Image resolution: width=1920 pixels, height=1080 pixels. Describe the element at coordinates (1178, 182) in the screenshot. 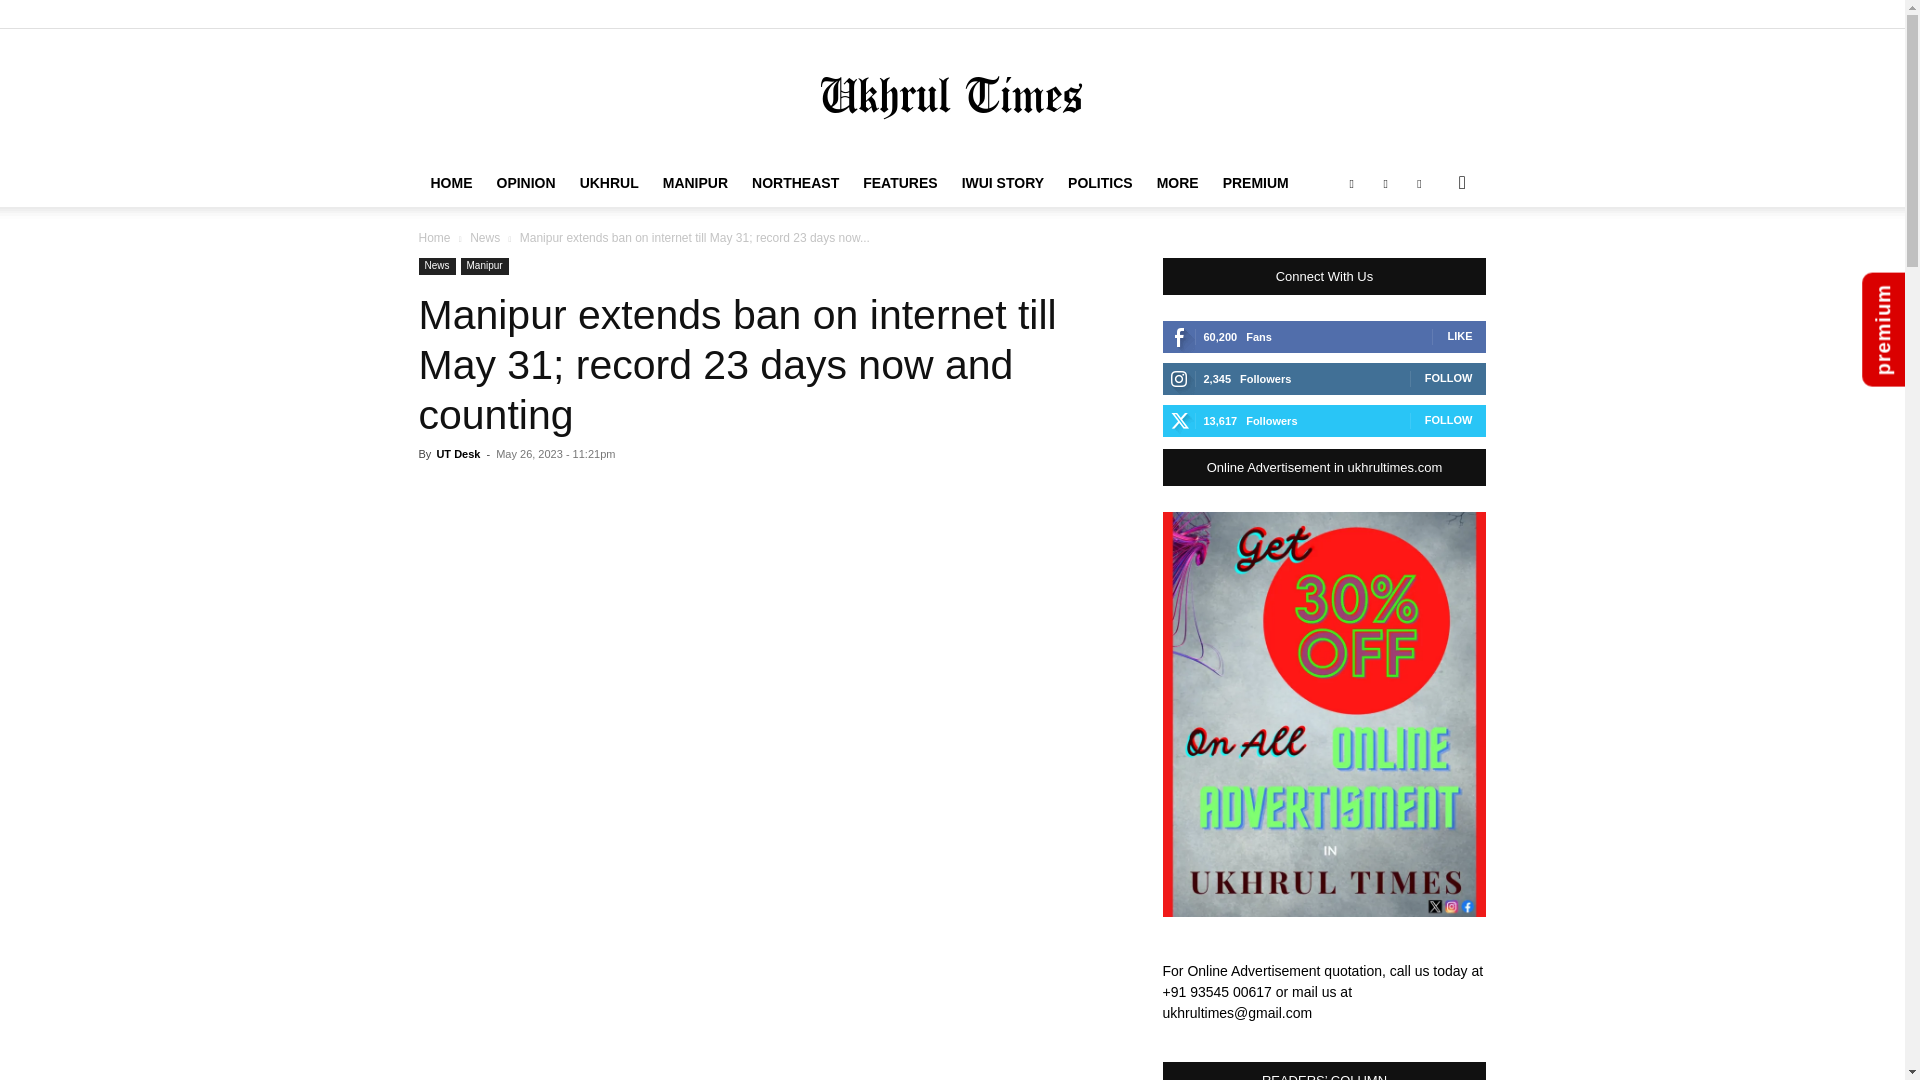

I see `MORE` at that location.